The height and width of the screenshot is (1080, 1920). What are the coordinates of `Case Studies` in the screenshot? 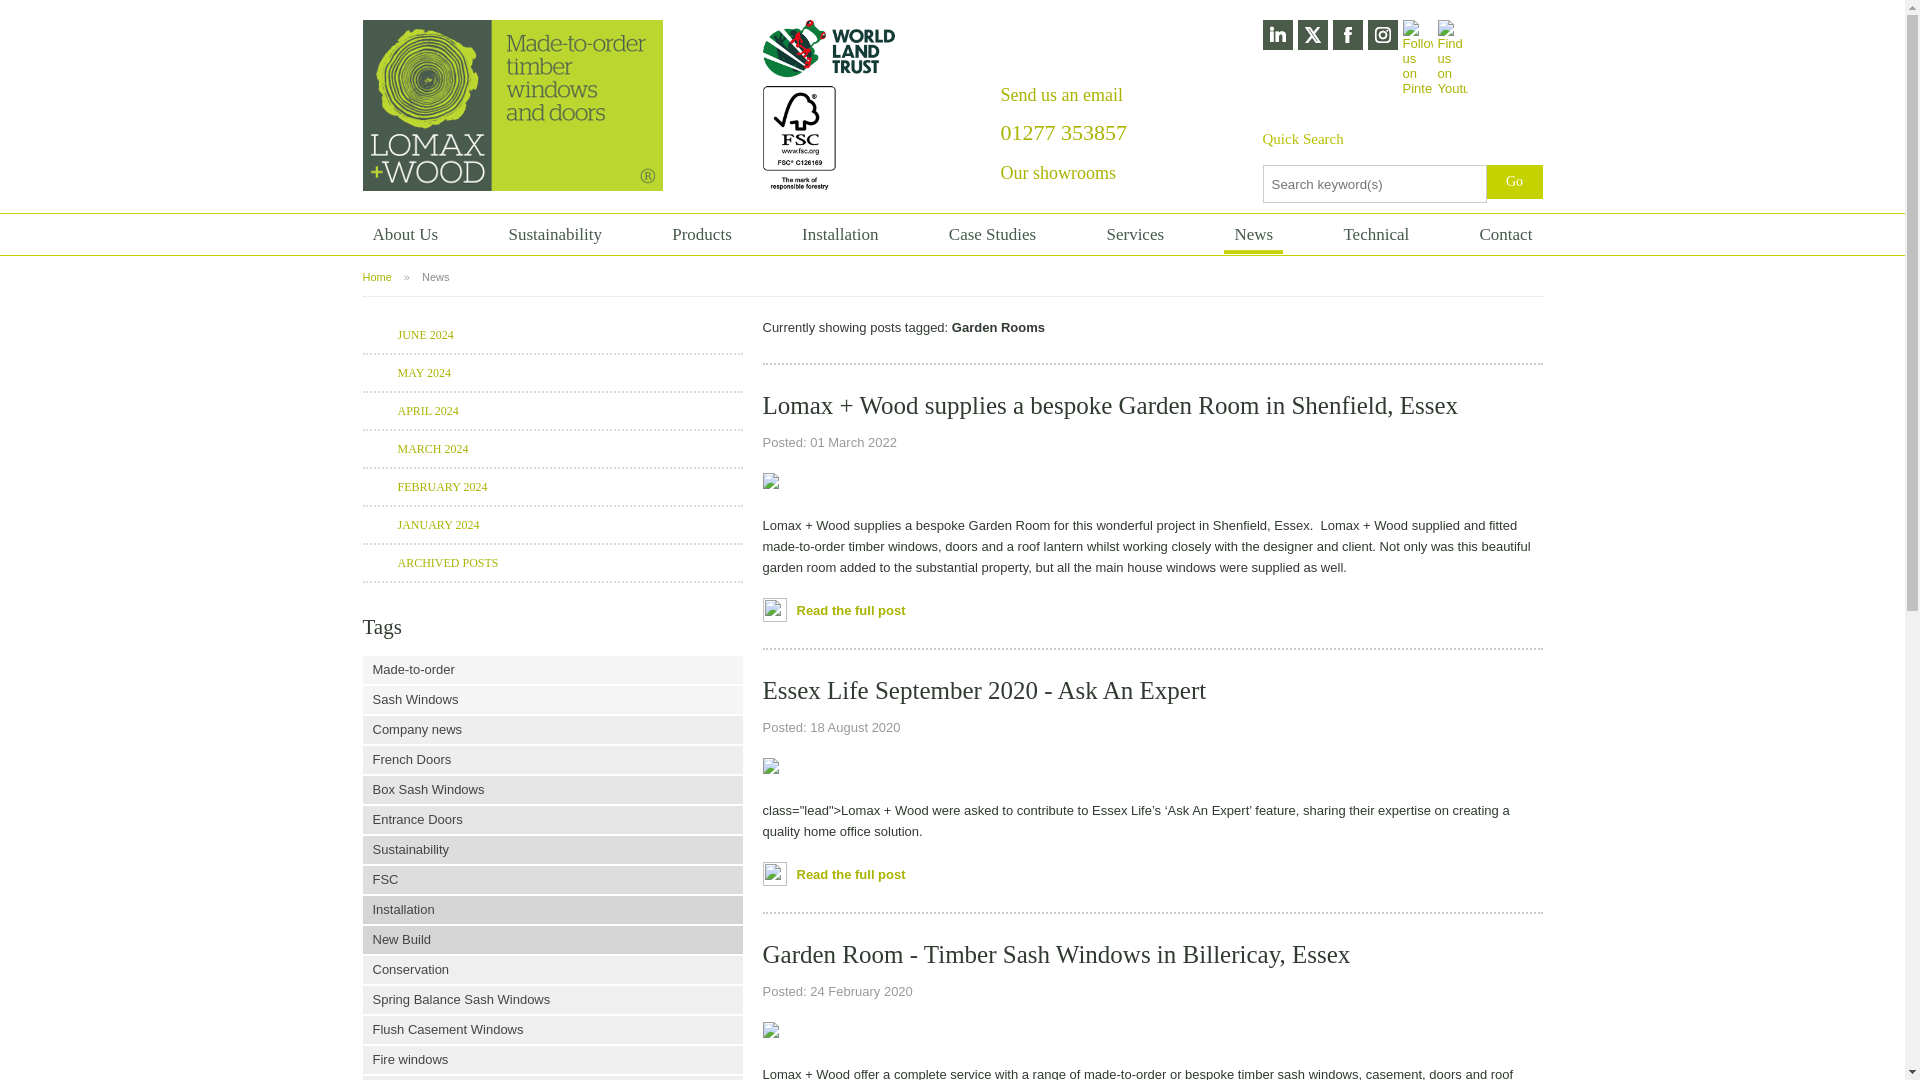 It's located at (992, 234).